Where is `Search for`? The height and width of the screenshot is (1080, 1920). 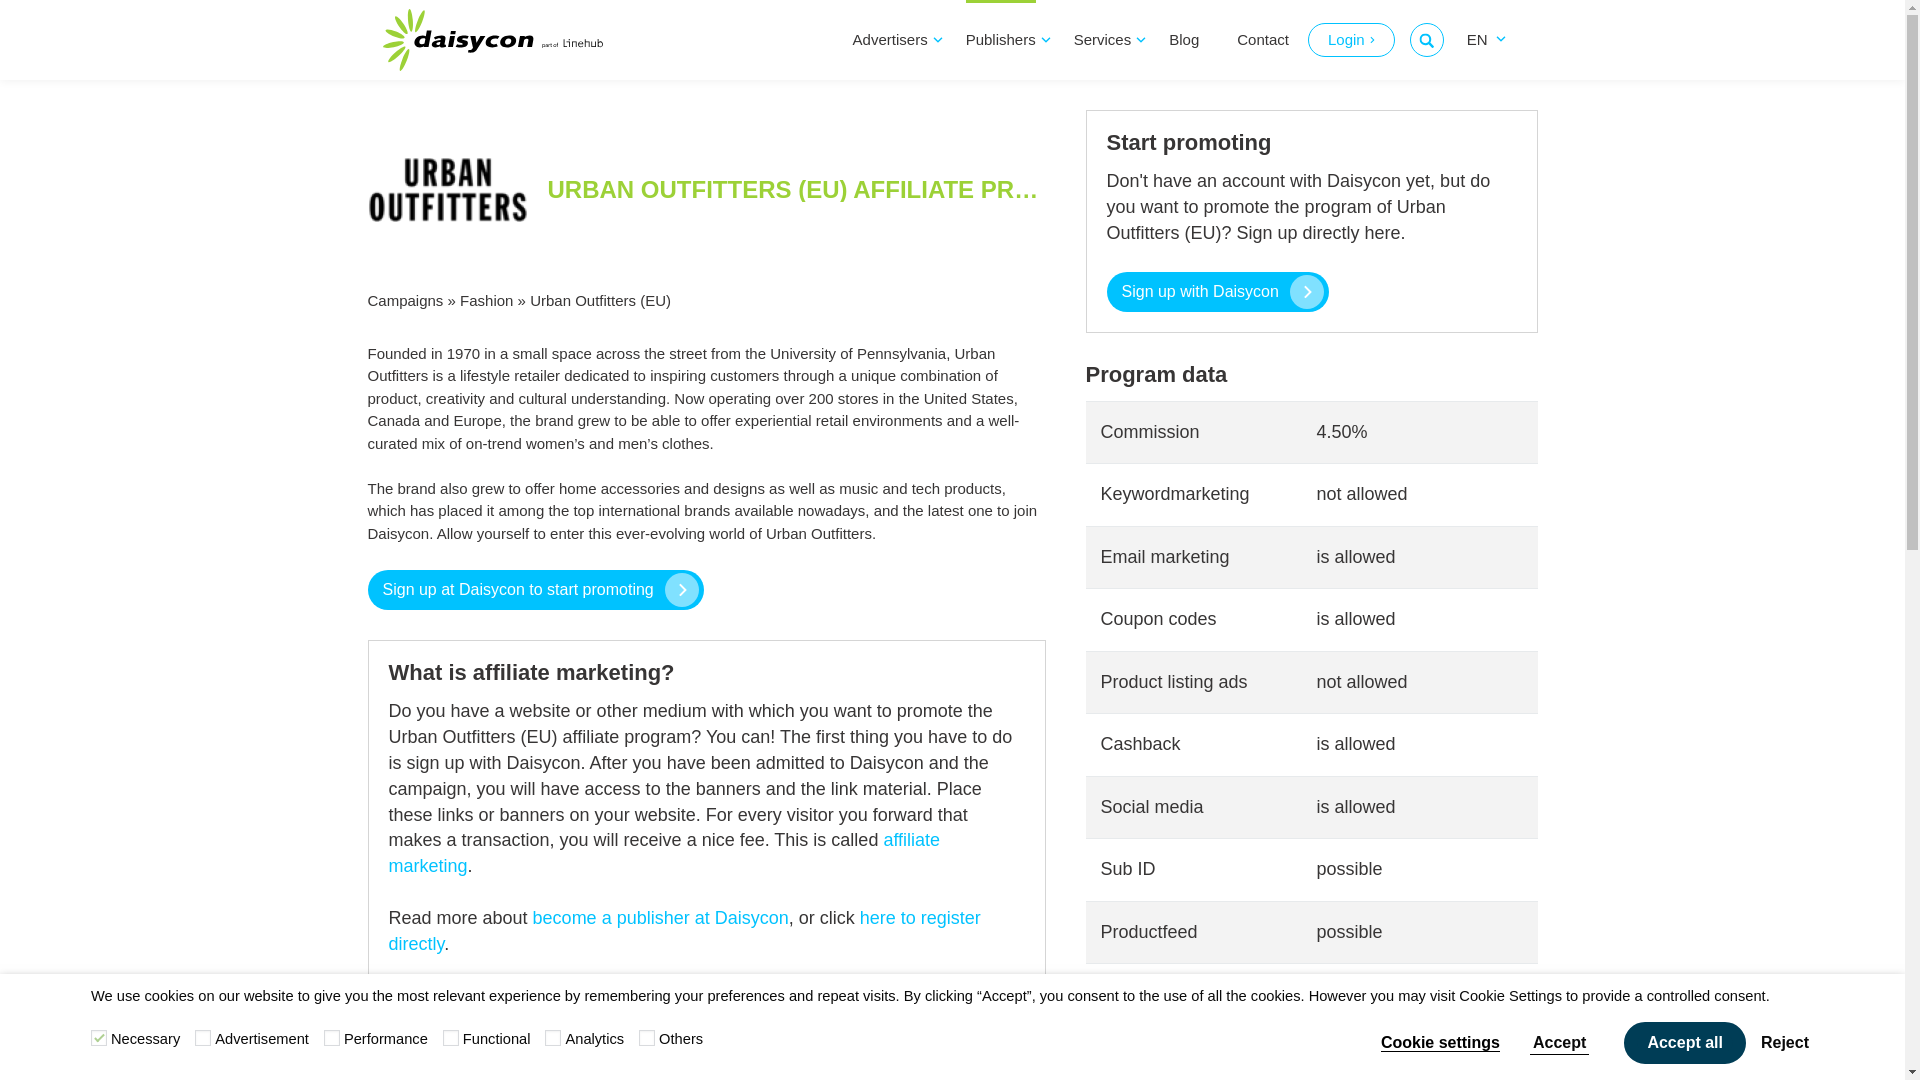
Search for is located at coordinates (1426, 40).